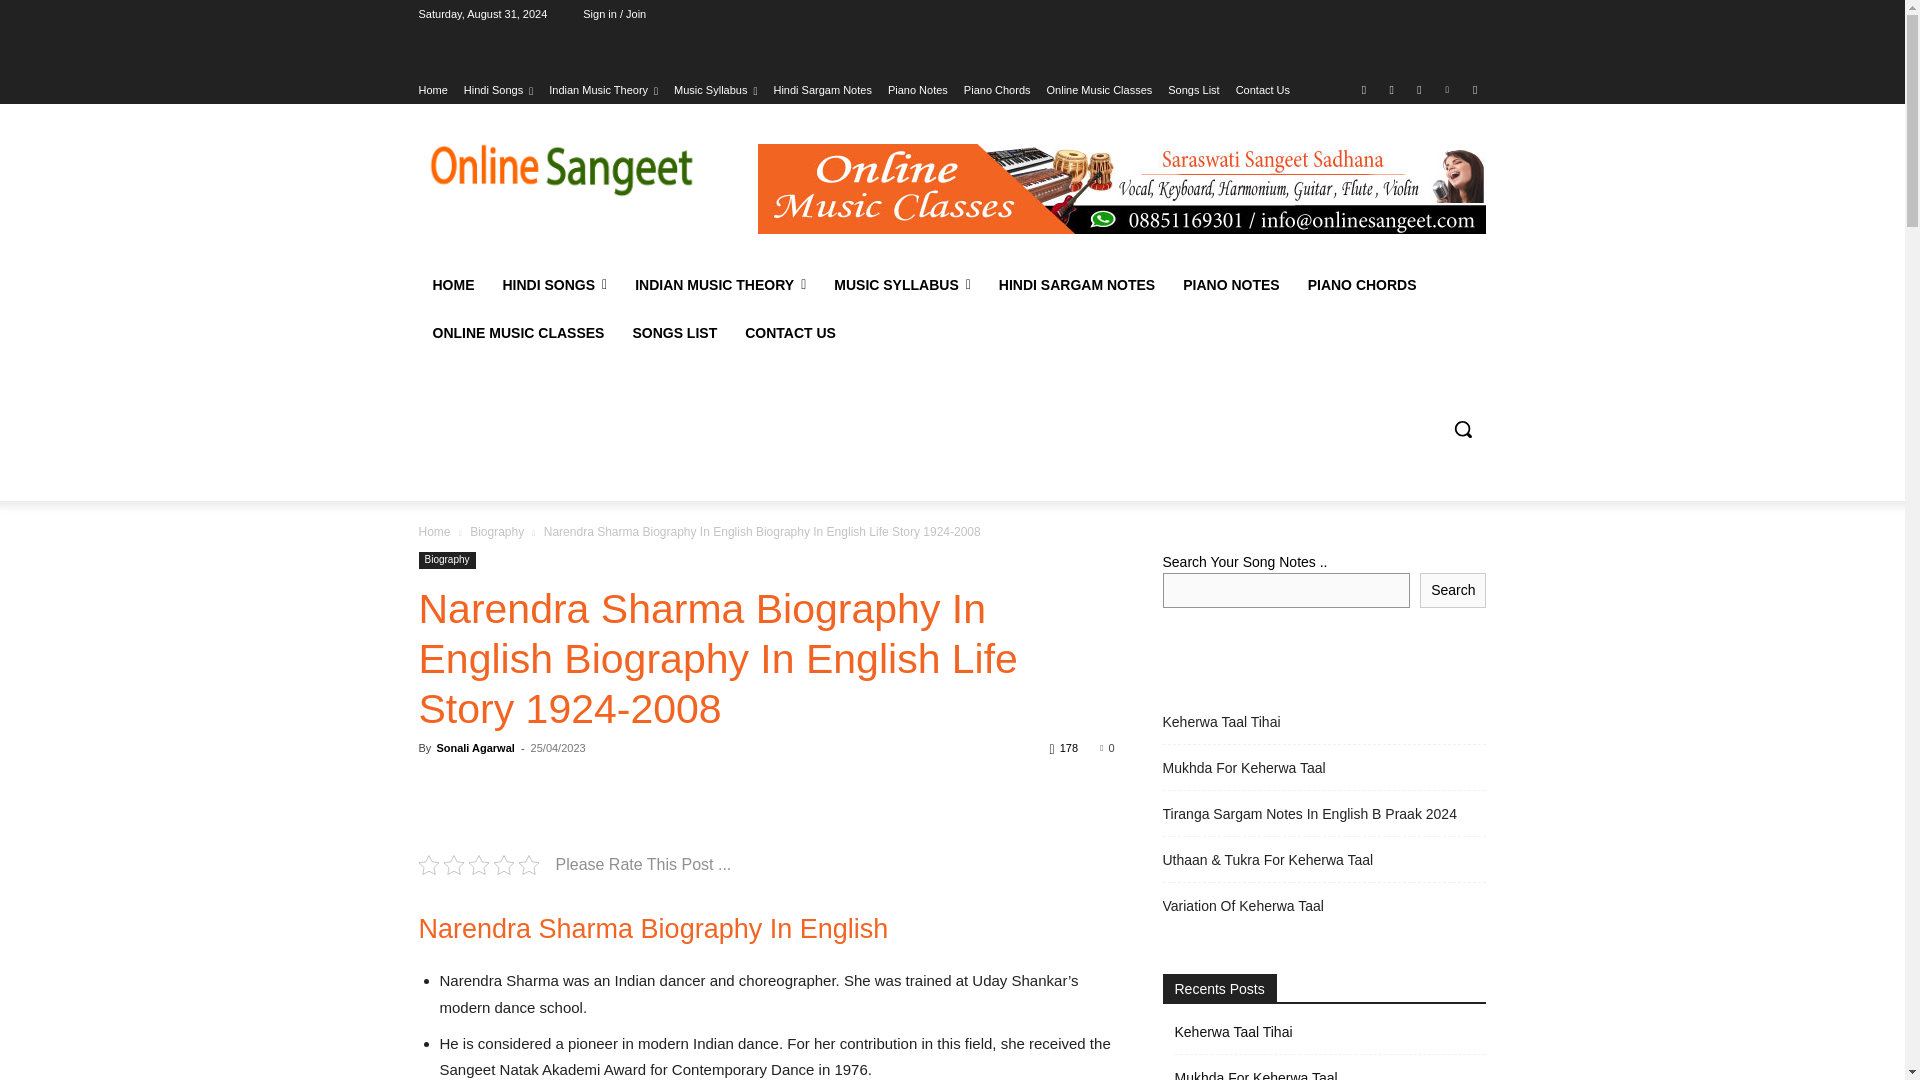 This screenshot has width=1920, height=1080. I want to click on Vimeo, so click(1448, 89).